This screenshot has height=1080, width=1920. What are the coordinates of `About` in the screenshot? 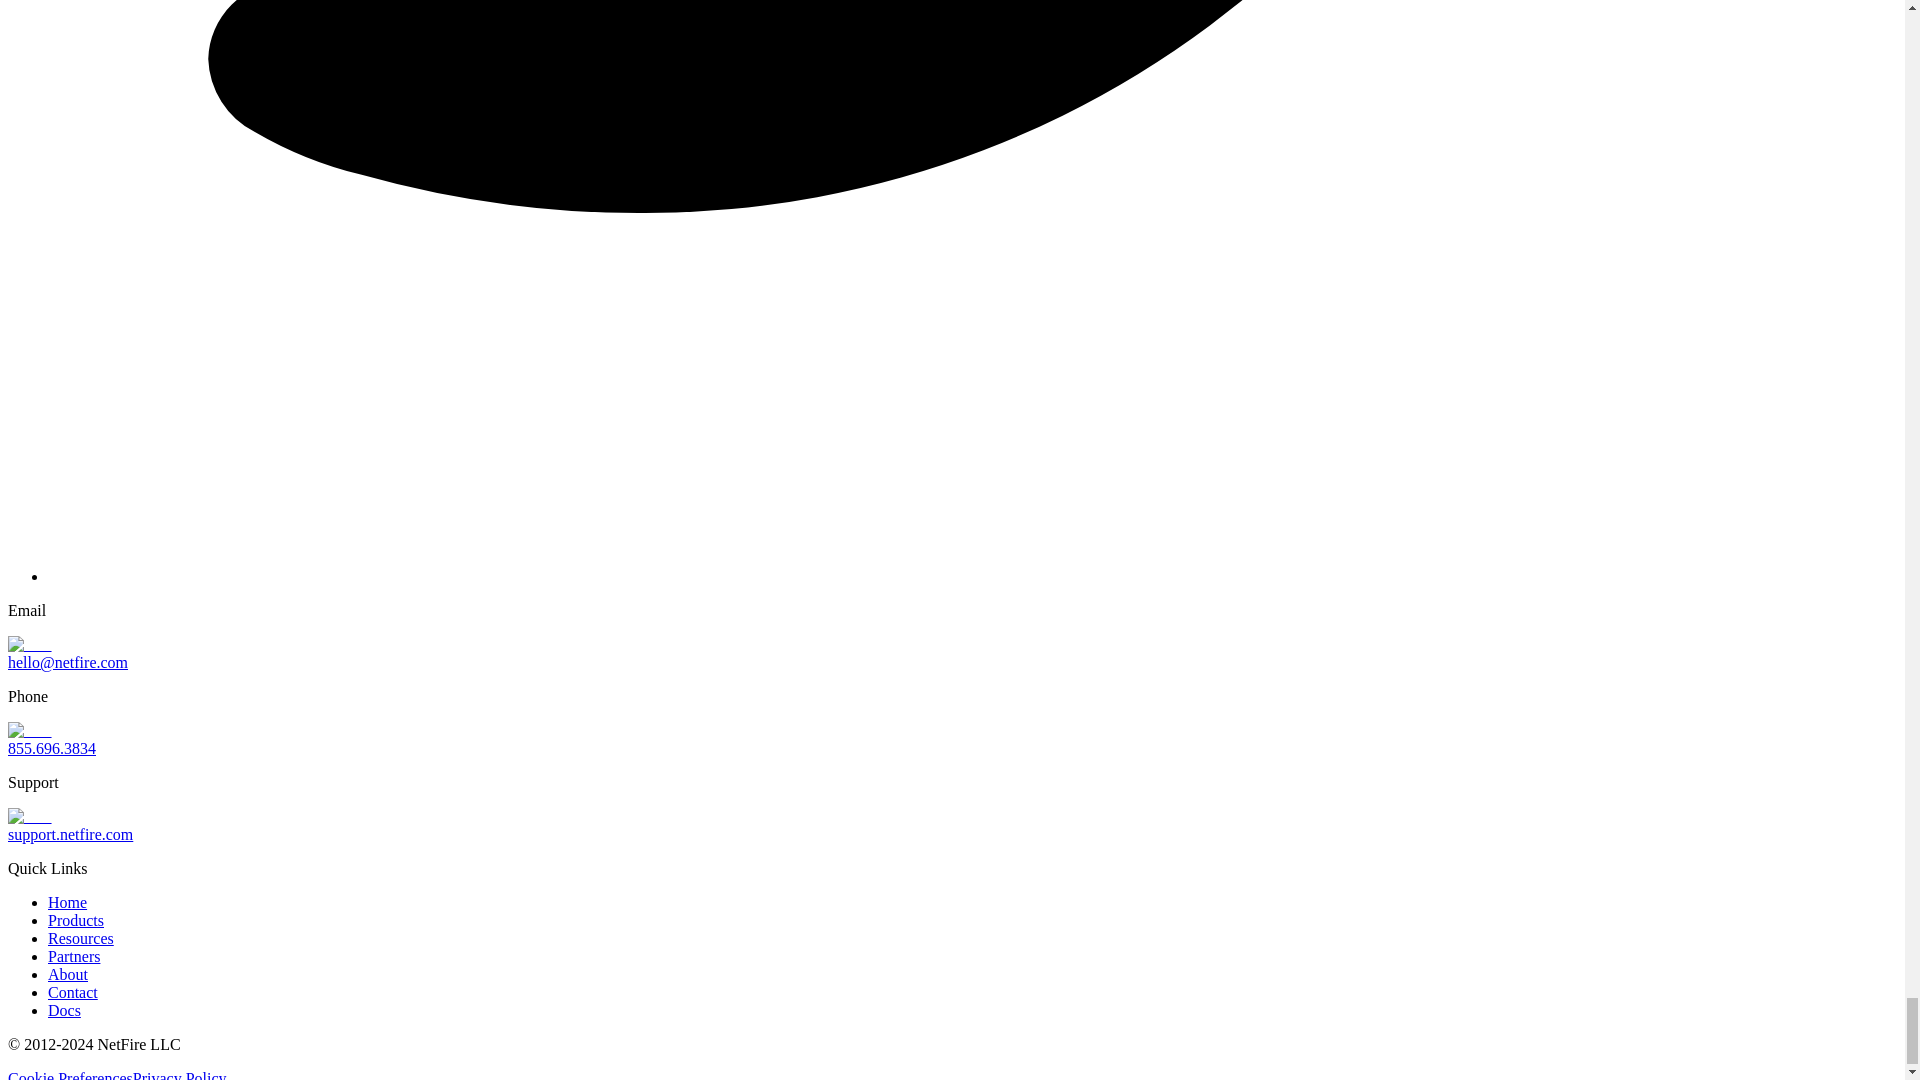 It's located at (68, 974).